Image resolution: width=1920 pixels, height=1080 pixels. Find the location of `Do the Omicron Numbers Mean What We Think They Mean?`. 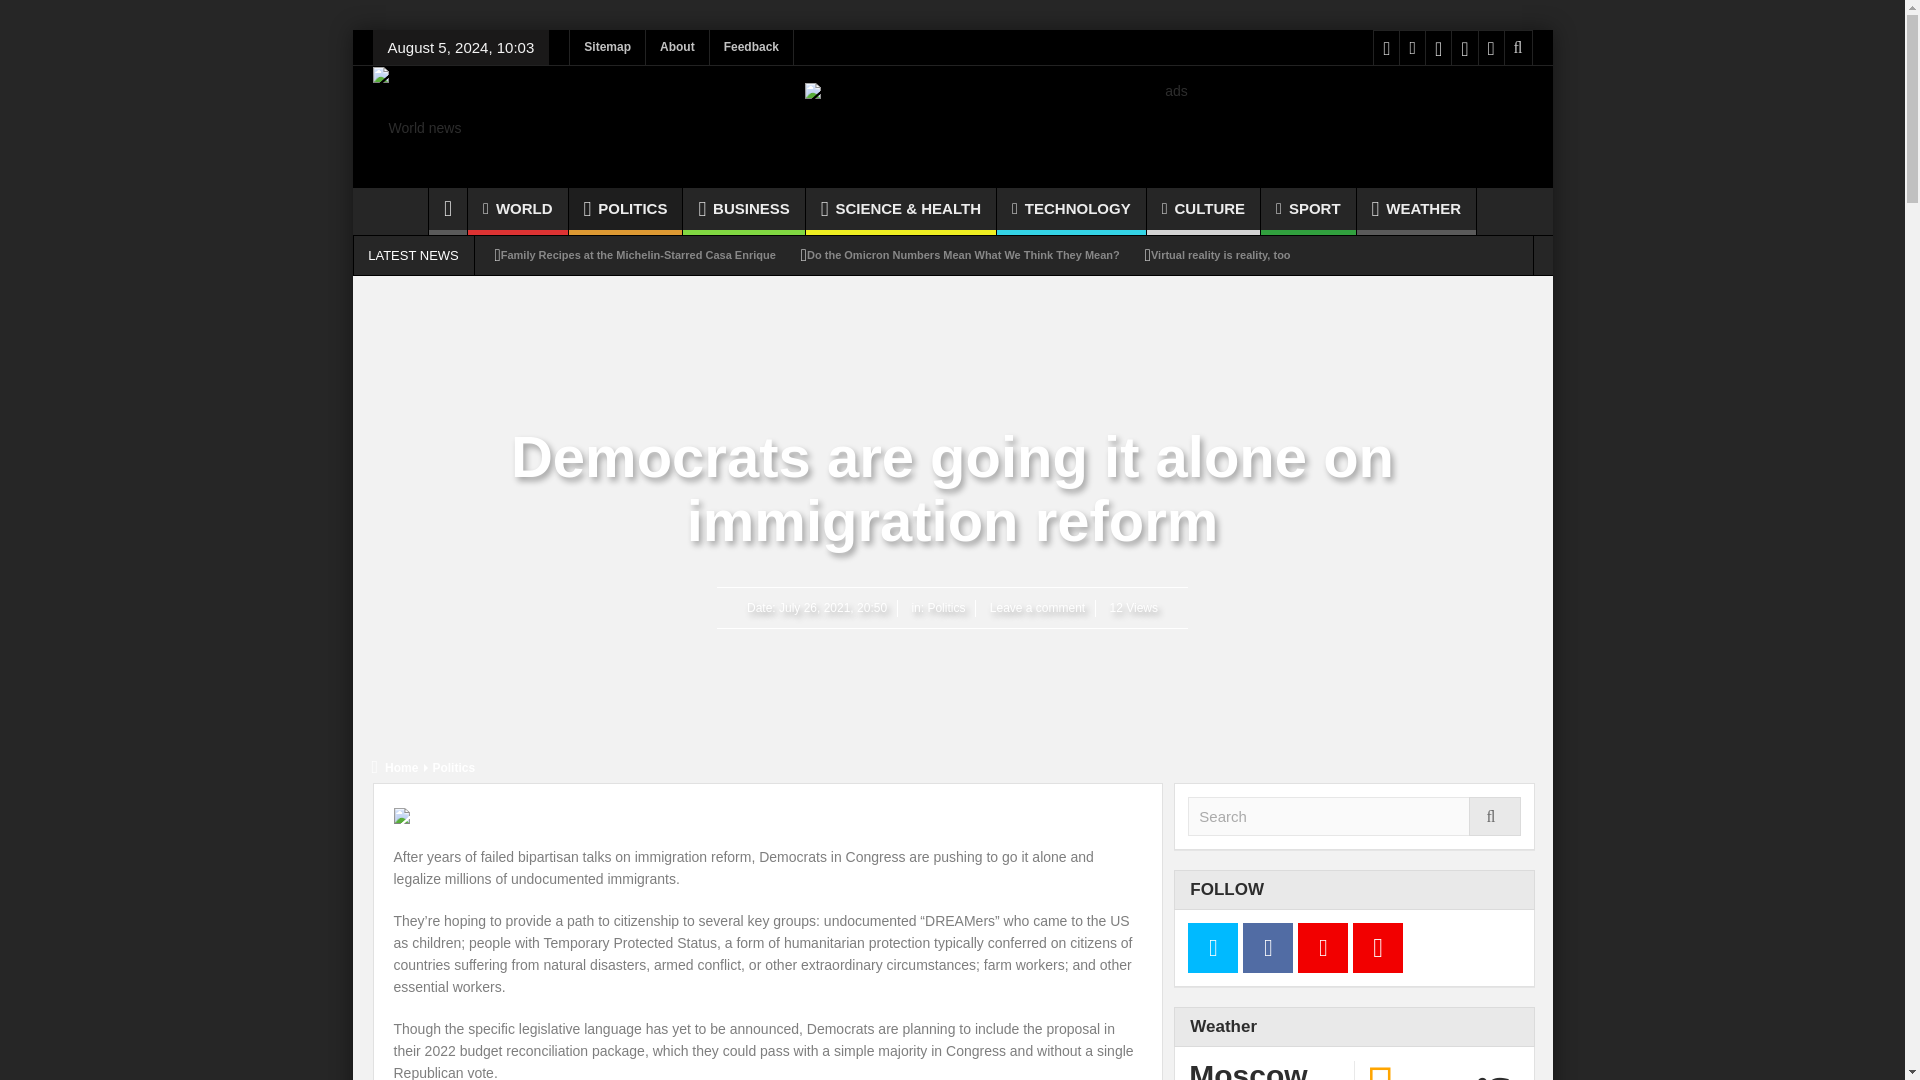

Do the Omicron Numbers Mean What We Think They Mean? is located at coordinates (962, 255).